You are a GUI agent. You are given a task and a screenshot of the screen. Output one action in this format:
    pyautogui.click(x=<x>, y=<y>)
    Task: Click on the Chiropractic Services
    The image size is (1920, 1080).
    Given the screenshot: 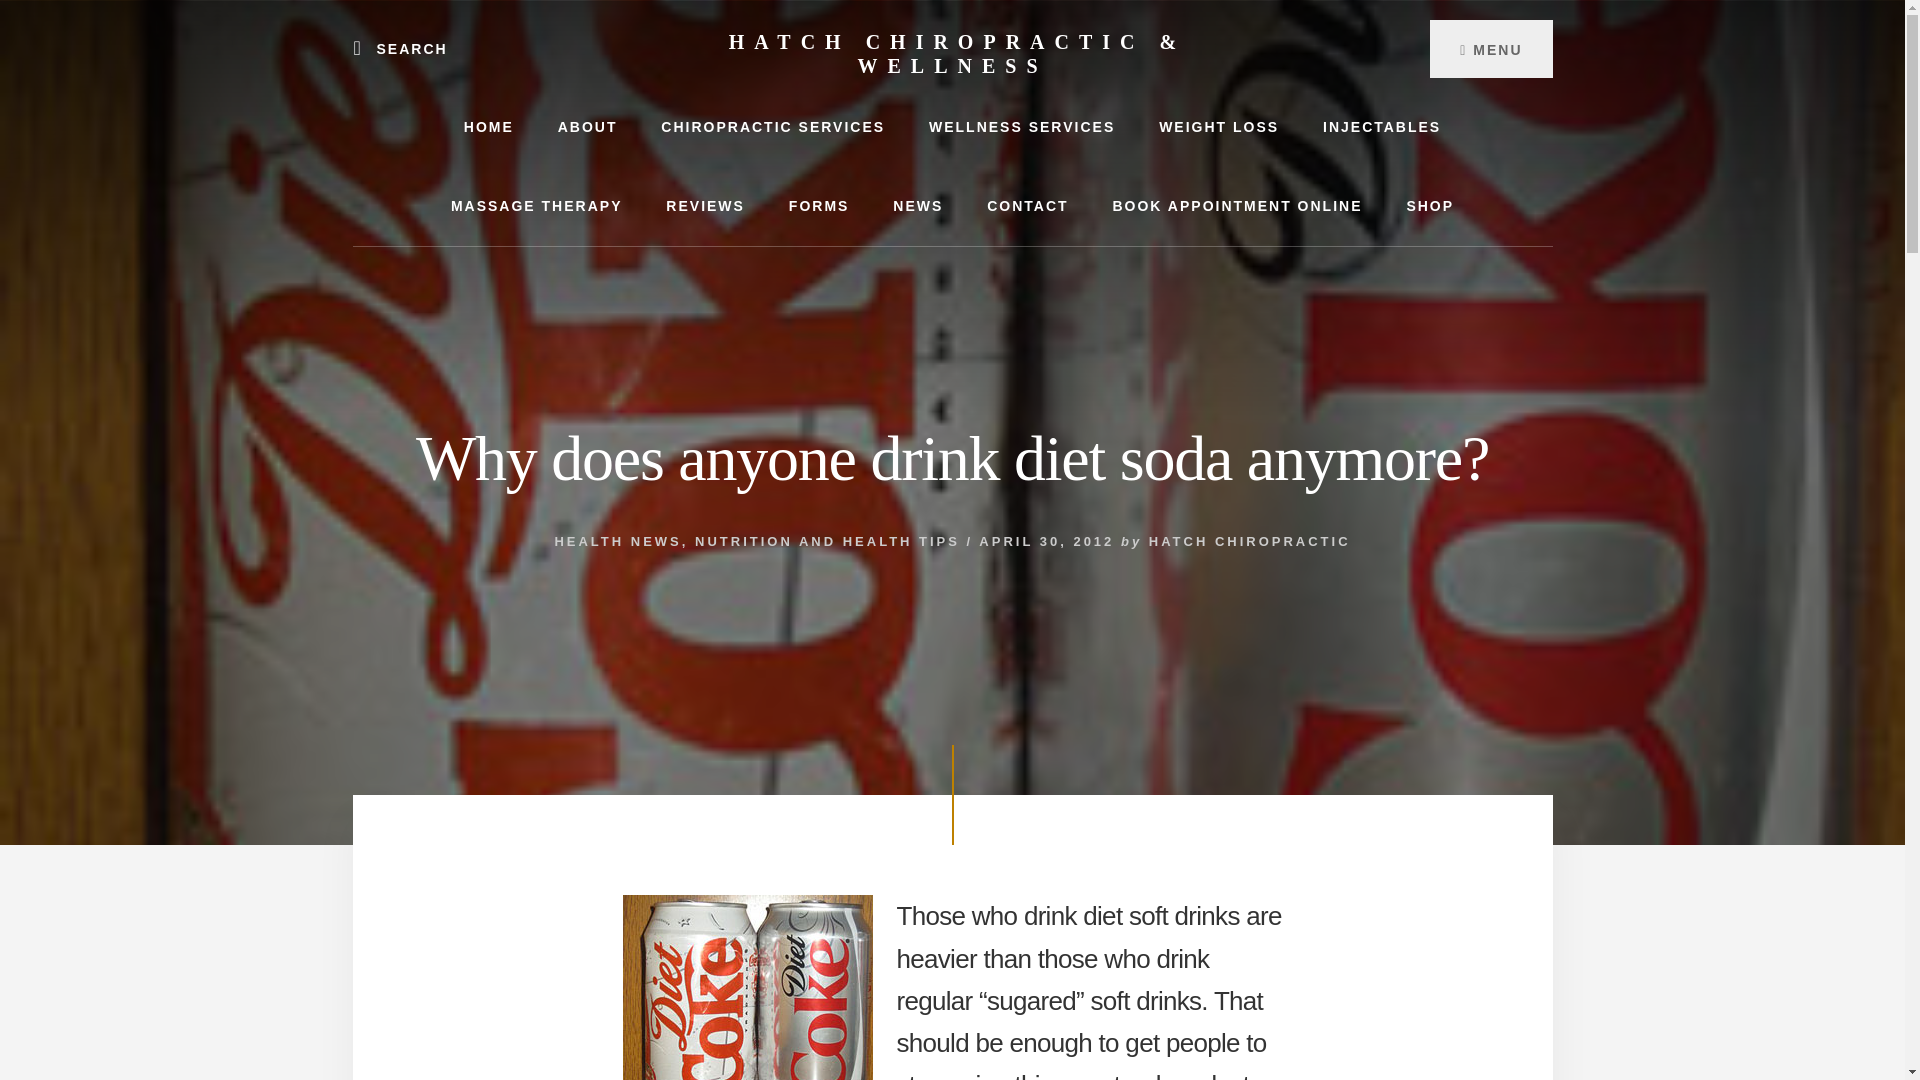 What is the action you would take?
    pyautogui.click(x=1021, y=127)
    